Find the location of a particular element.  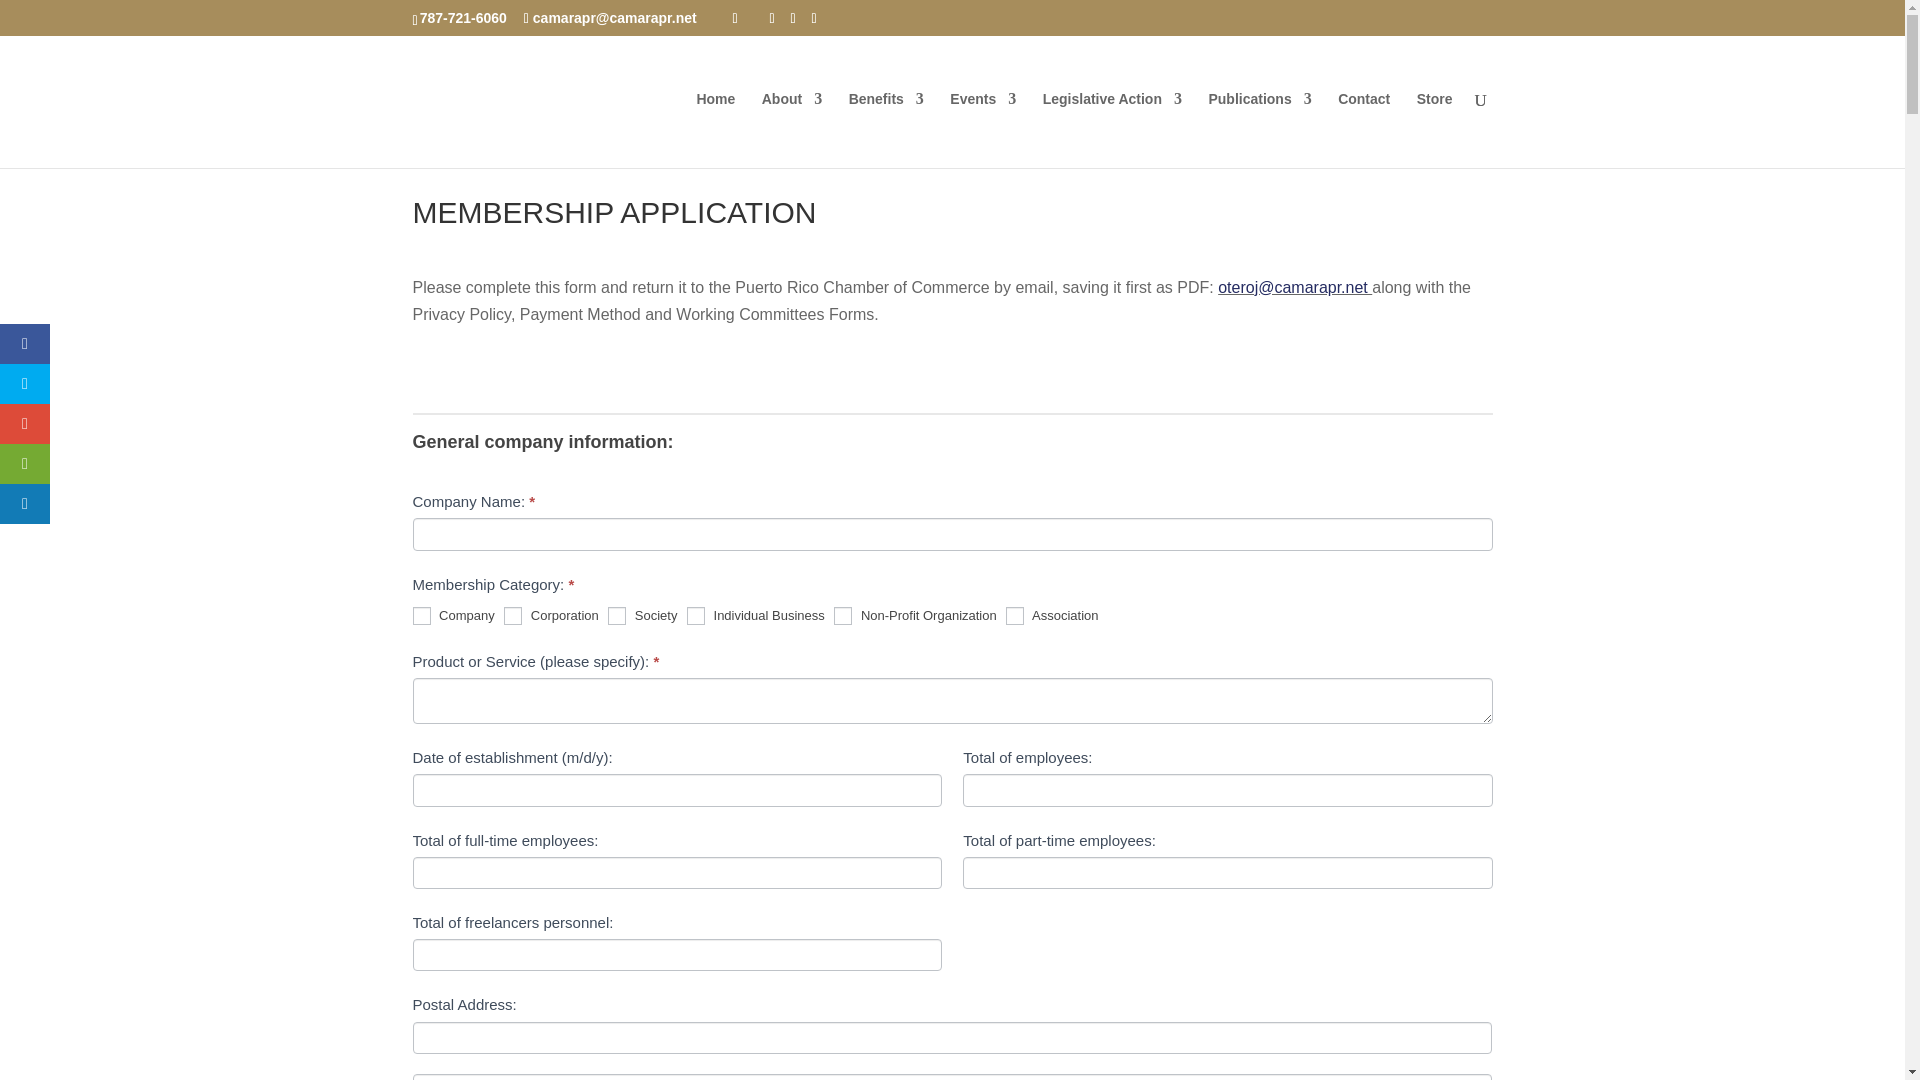

Individual Business is located at coordinates (696, 616).